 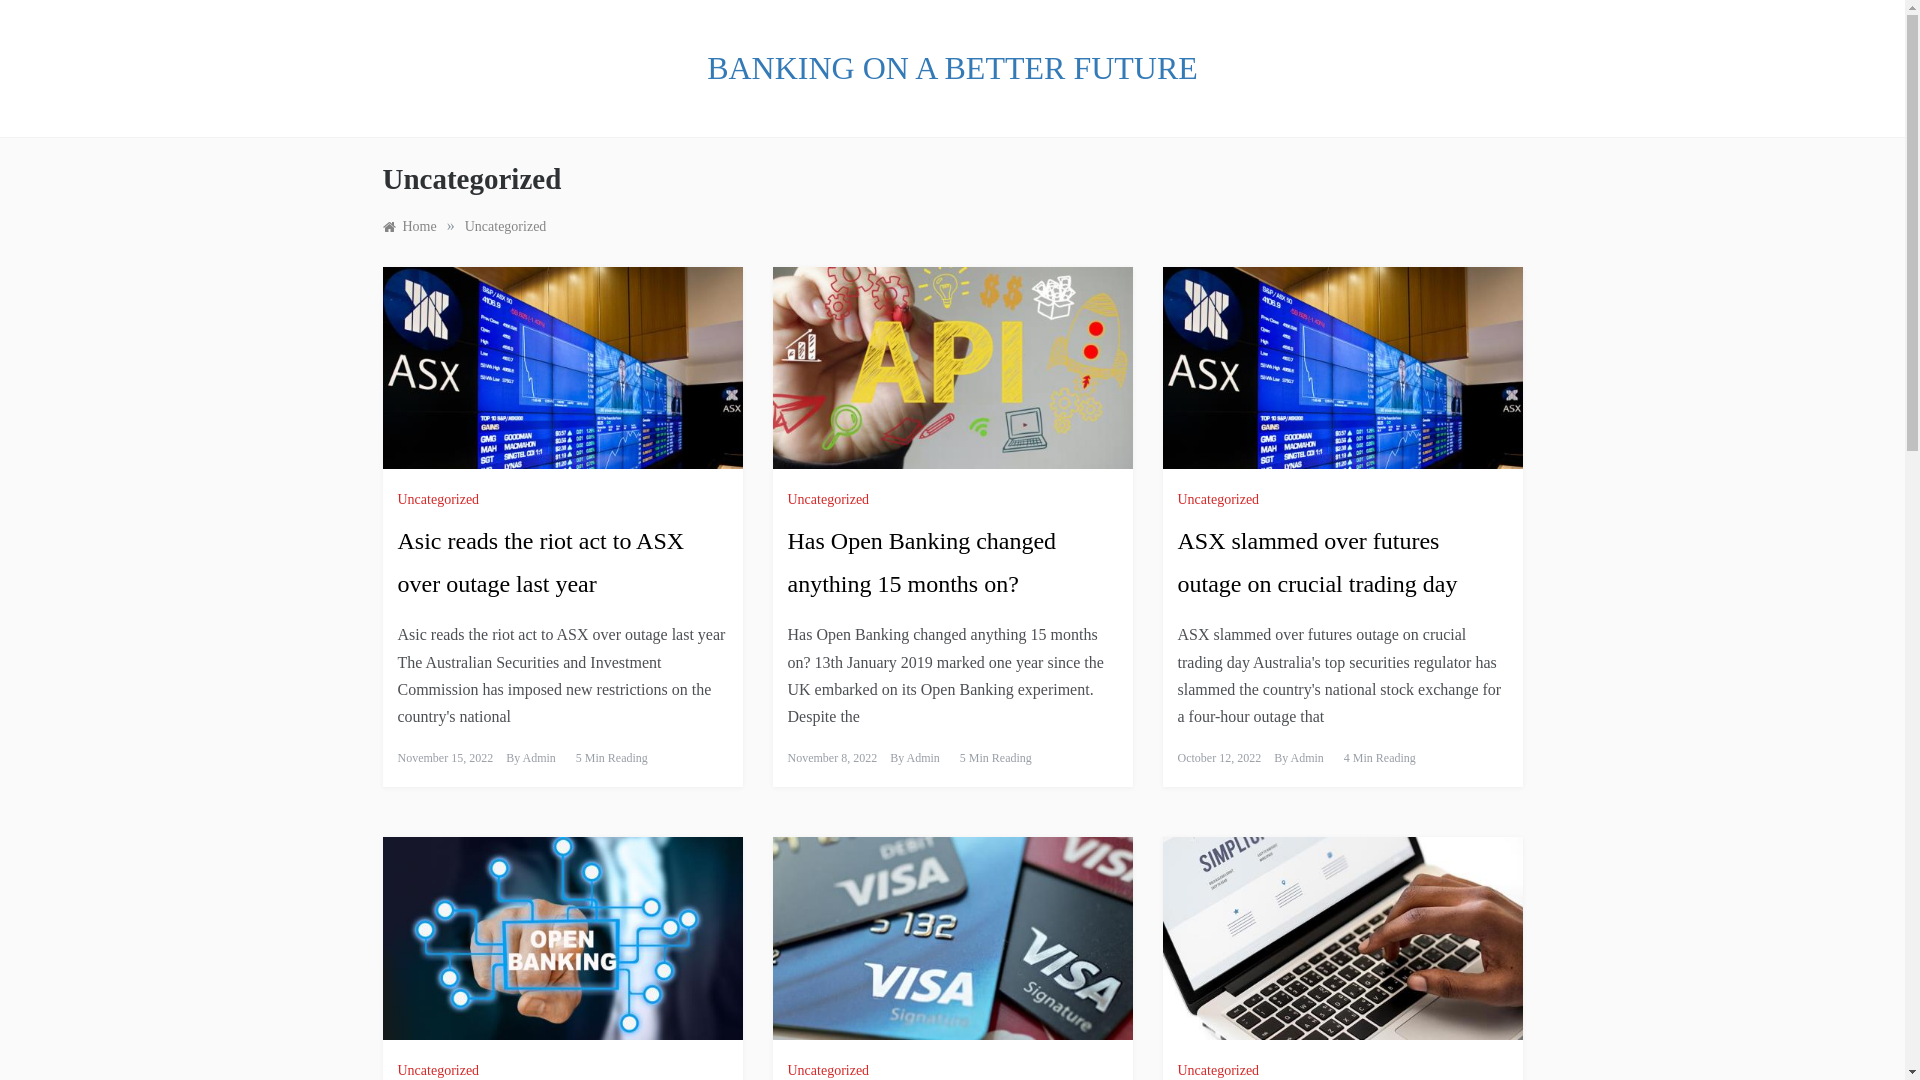 What do you see at coordinates (506, 226) in the screenshot?
I see `Uncategorized` at bounding box center [506, 226].